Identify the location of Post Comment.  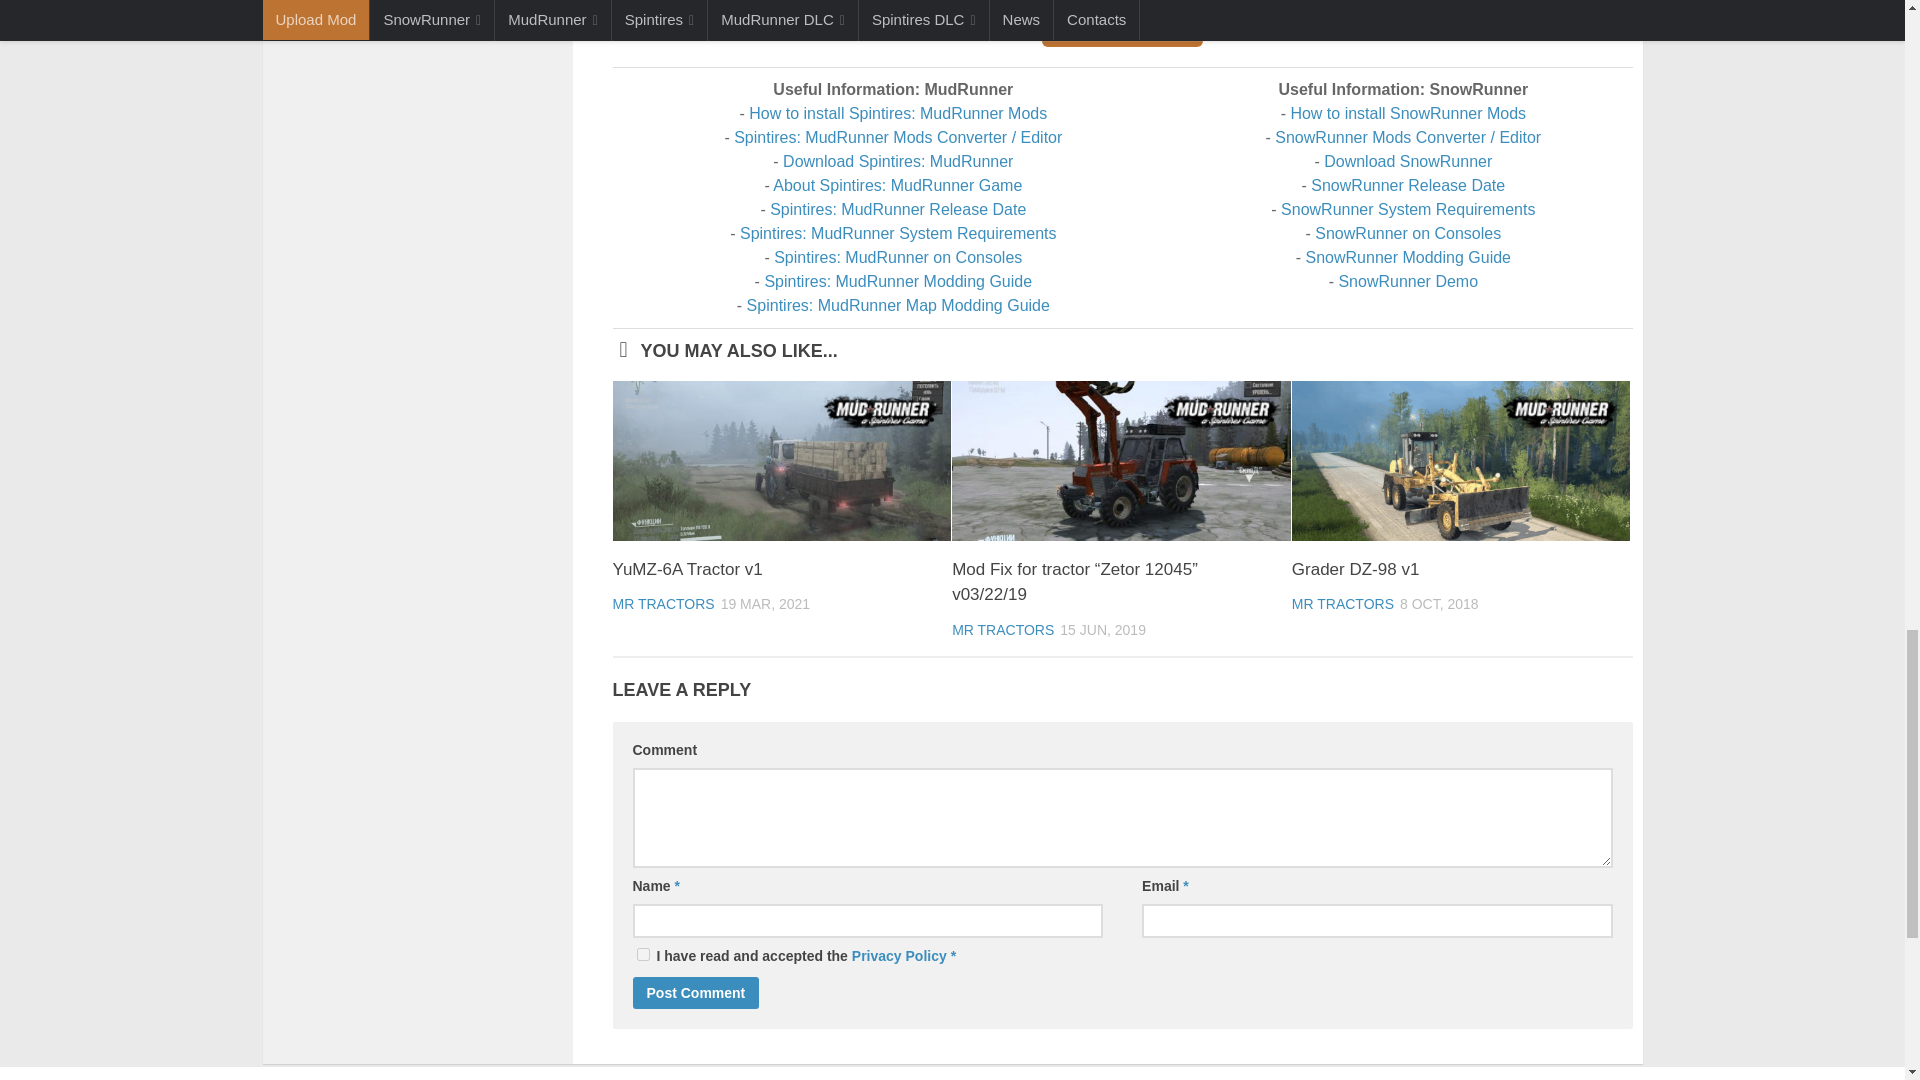
(694, 992).